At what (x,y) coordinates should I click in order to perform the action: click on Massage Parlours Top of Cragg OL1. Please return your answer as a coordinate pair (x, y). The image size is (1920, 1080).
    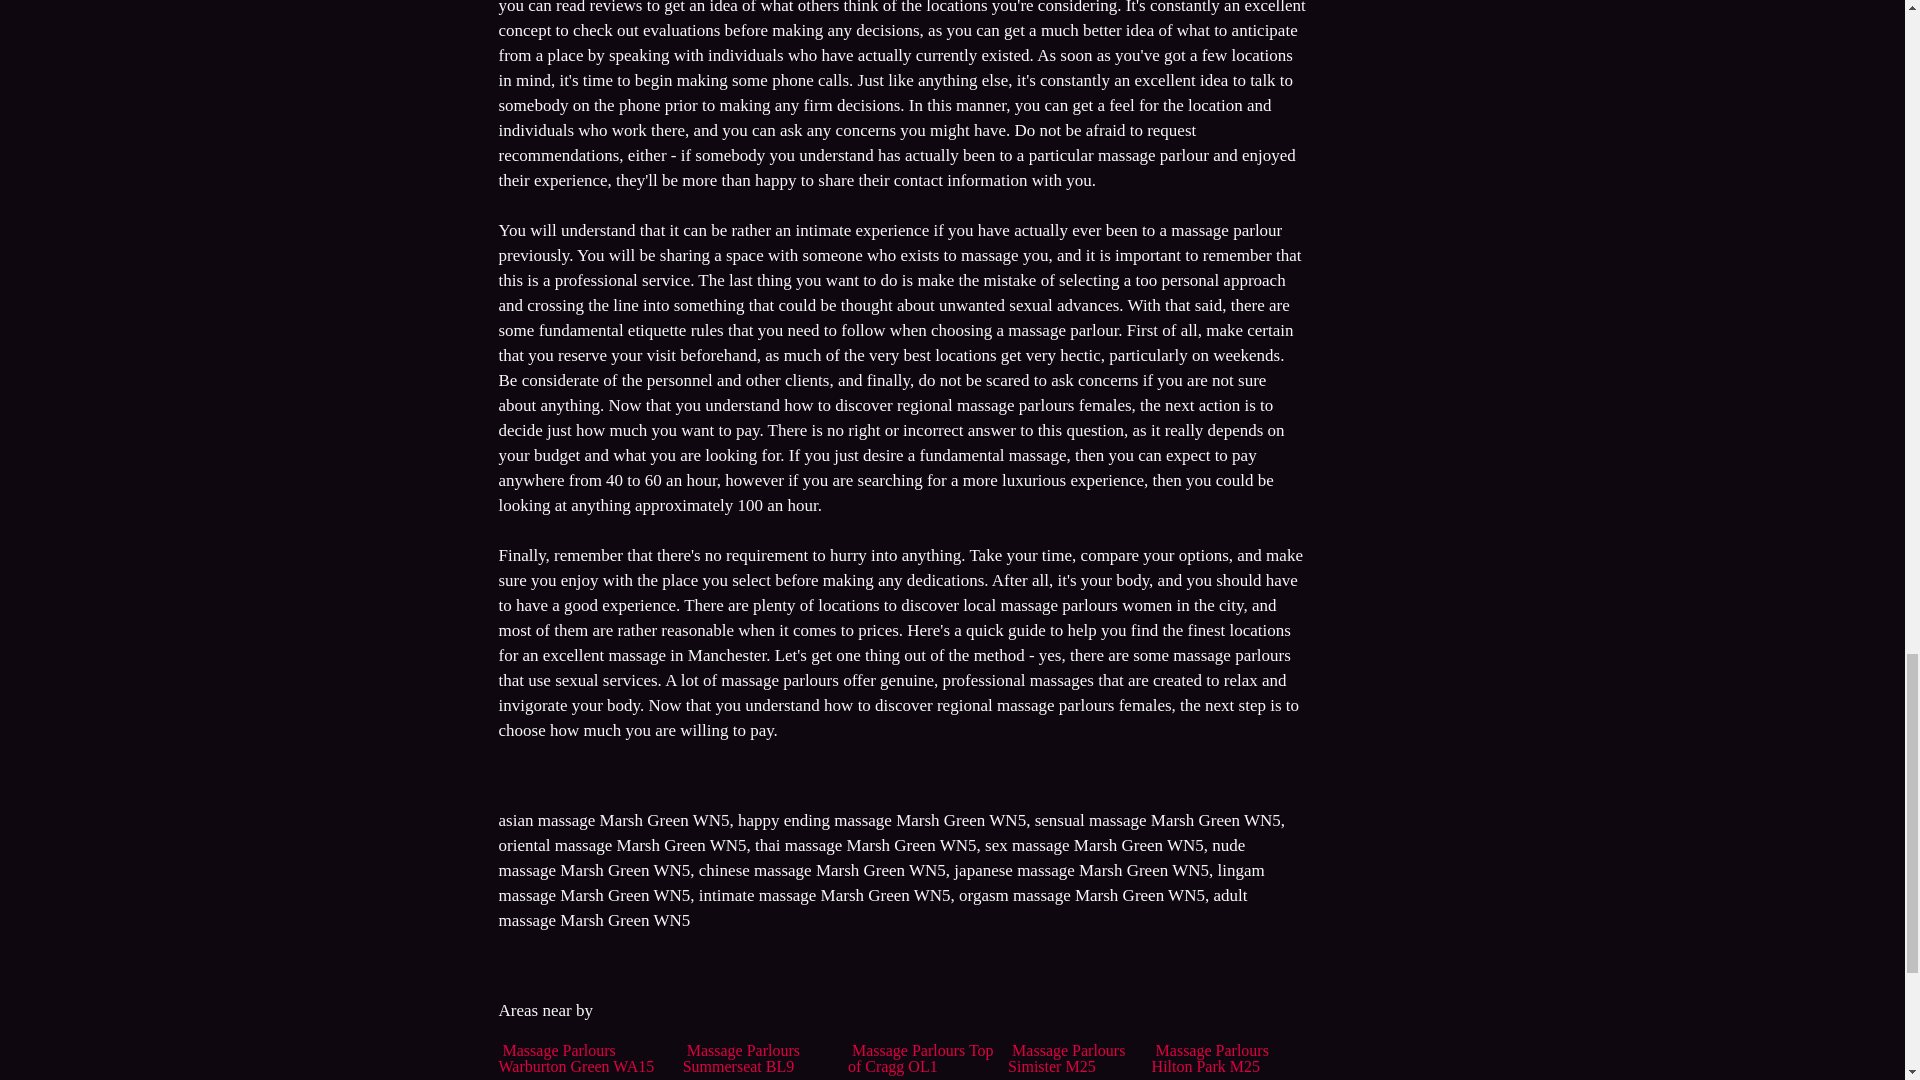
    Looking at the image, I should click on (921, 1058).